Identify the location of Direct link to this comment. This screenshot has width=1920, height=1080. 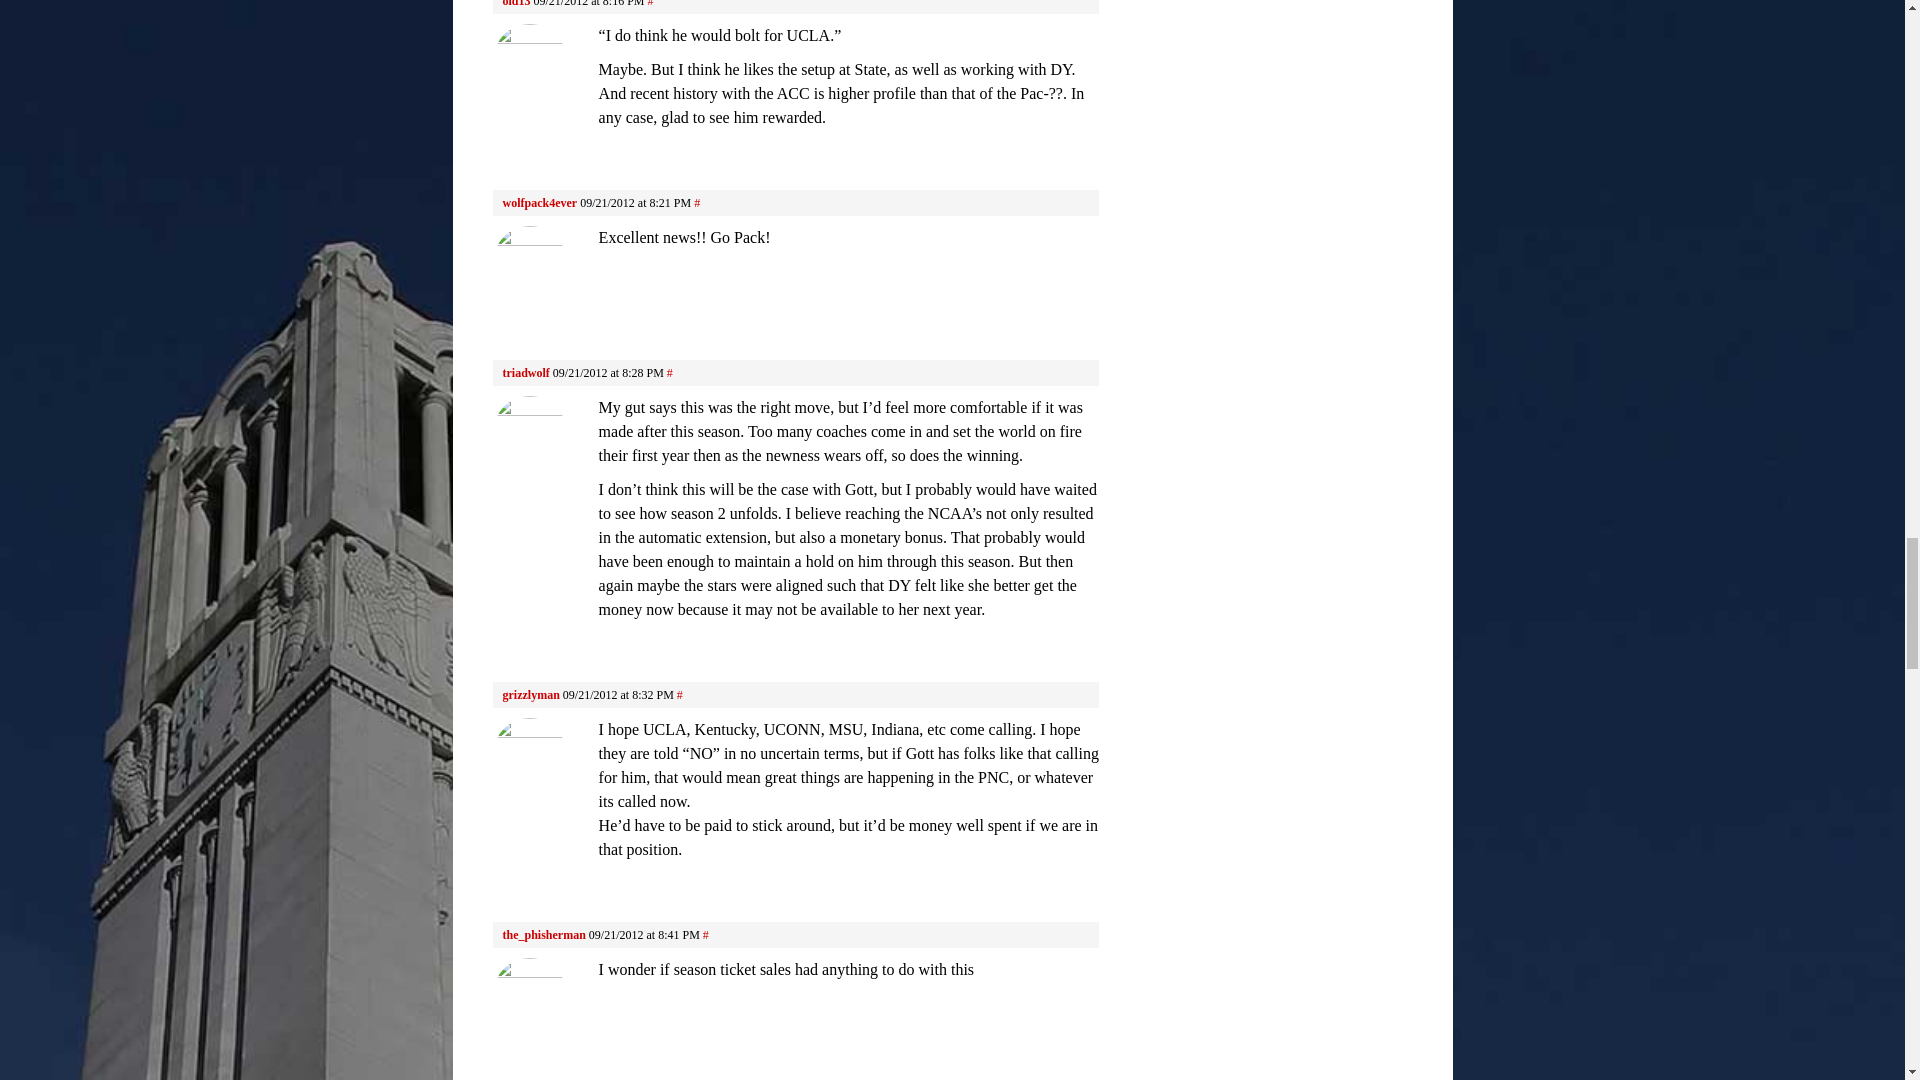
(696, 202).